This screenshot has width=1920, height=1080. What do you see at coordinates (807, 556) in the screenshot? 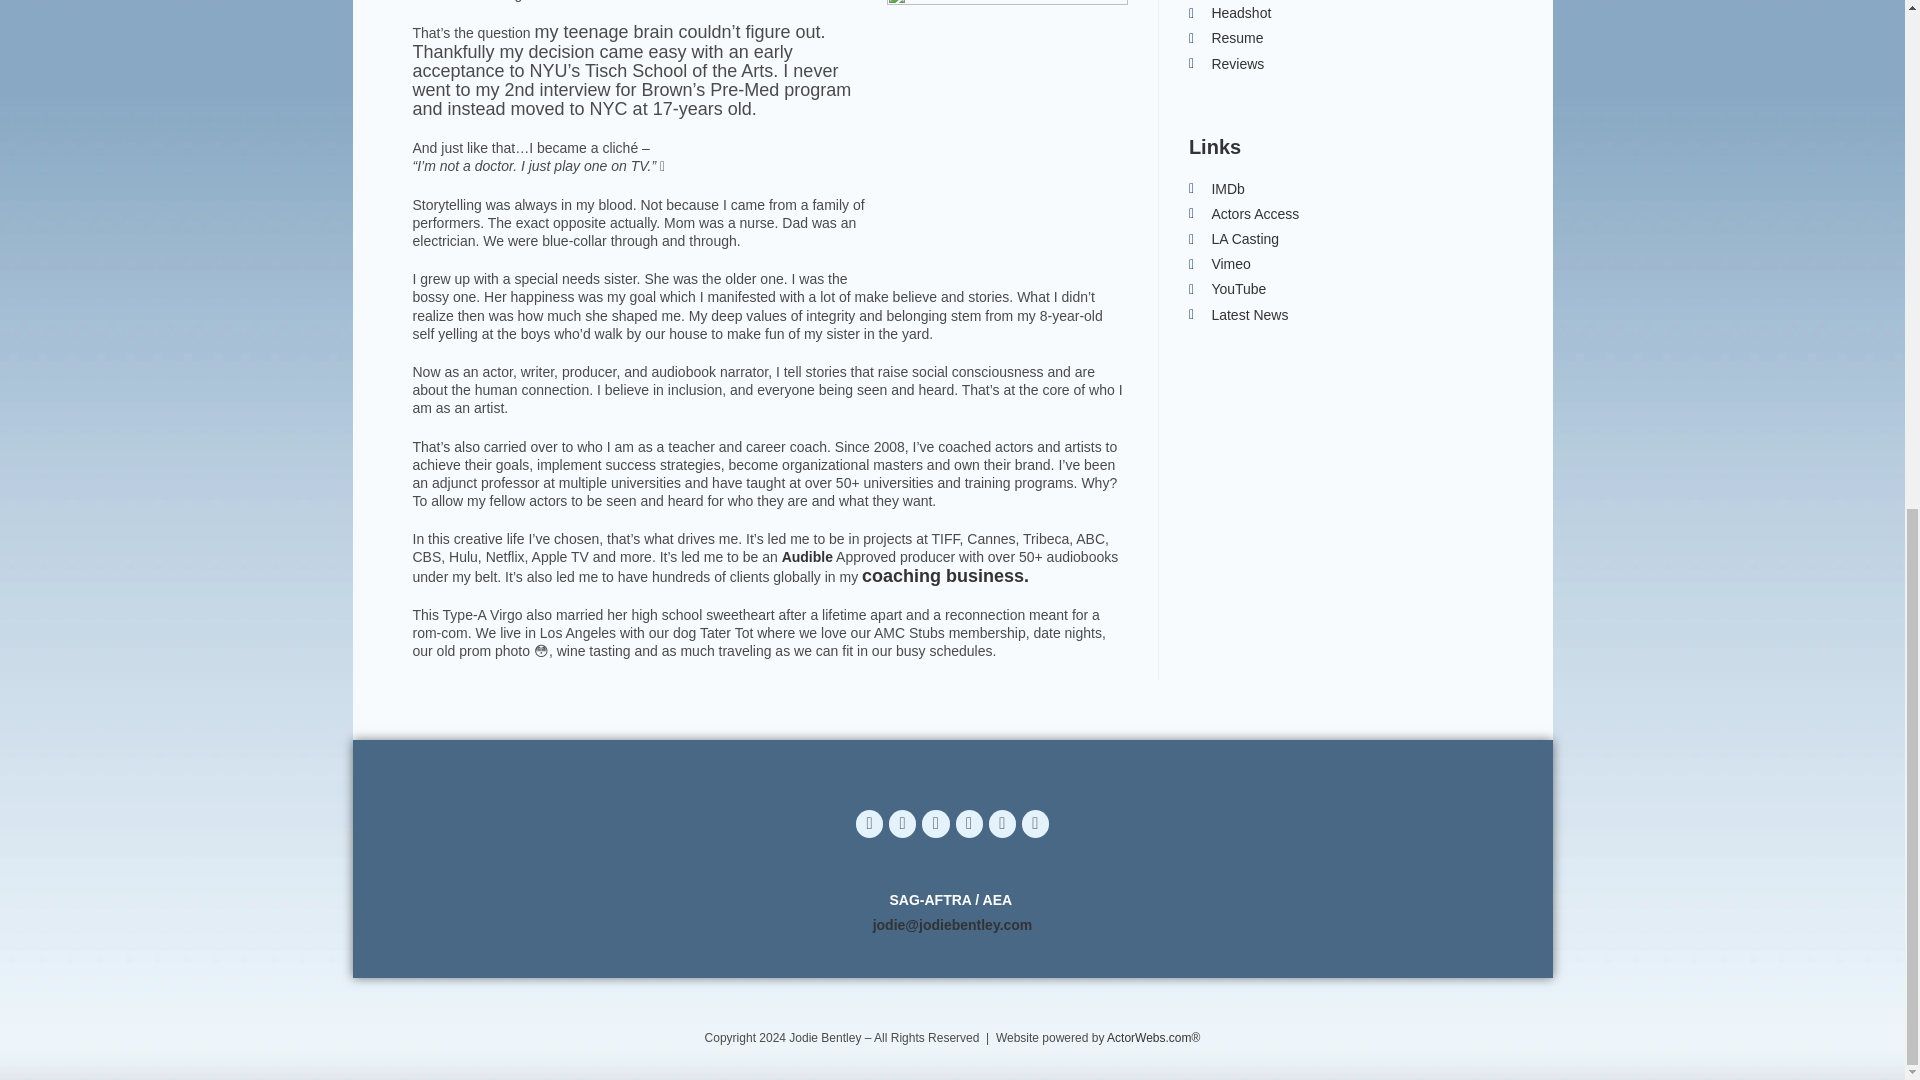
I see `Audible` at bounding box center [807, 556].